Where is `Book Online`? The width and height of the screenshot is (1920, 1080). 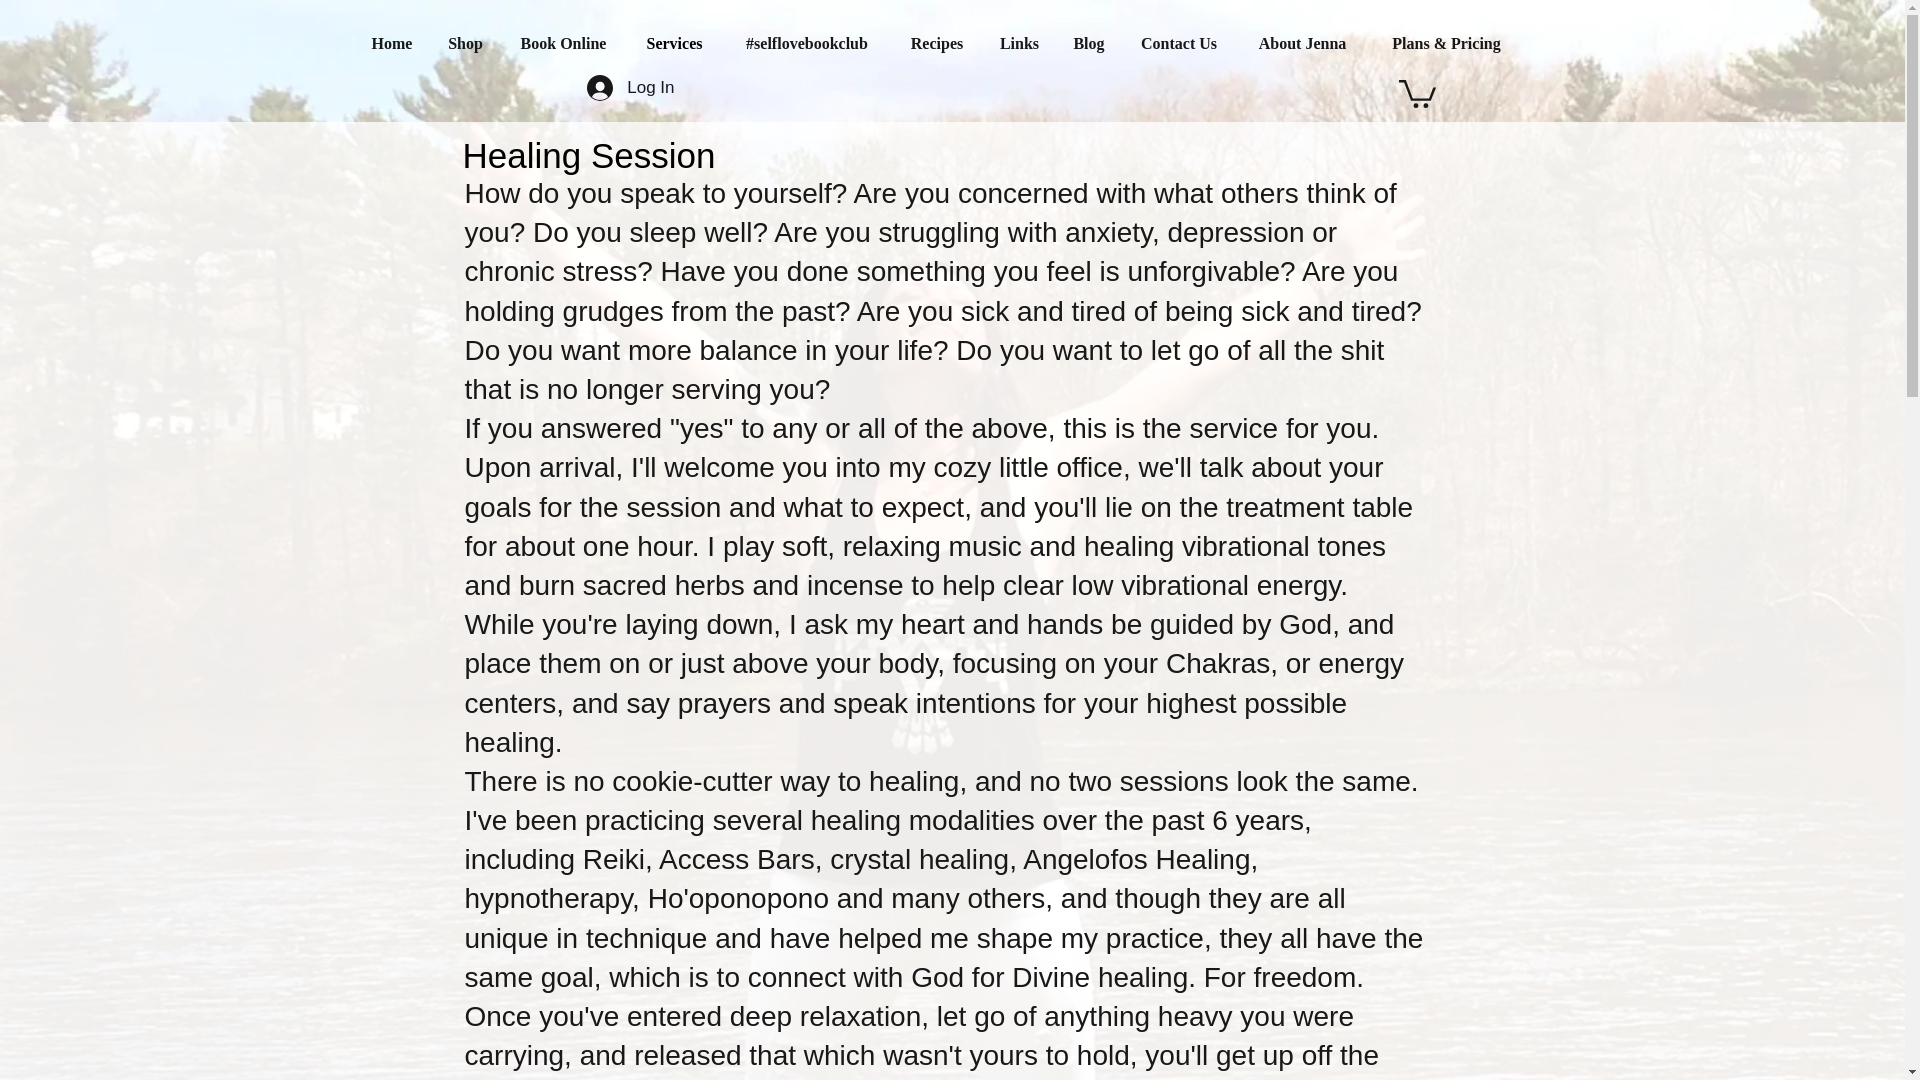 Book Online is located at coordinates (562, 43).